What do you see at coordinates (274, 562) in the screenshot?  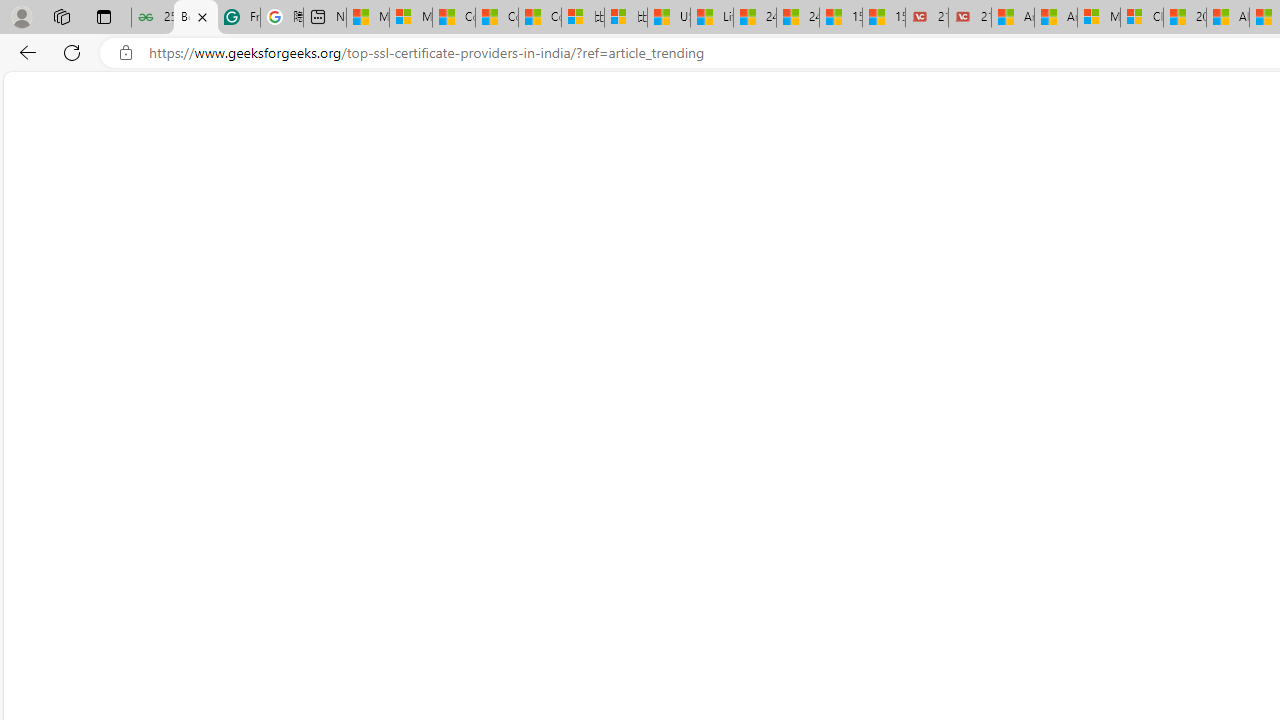 I see `AutomationID: bg2` at bounding box center [274, 562].